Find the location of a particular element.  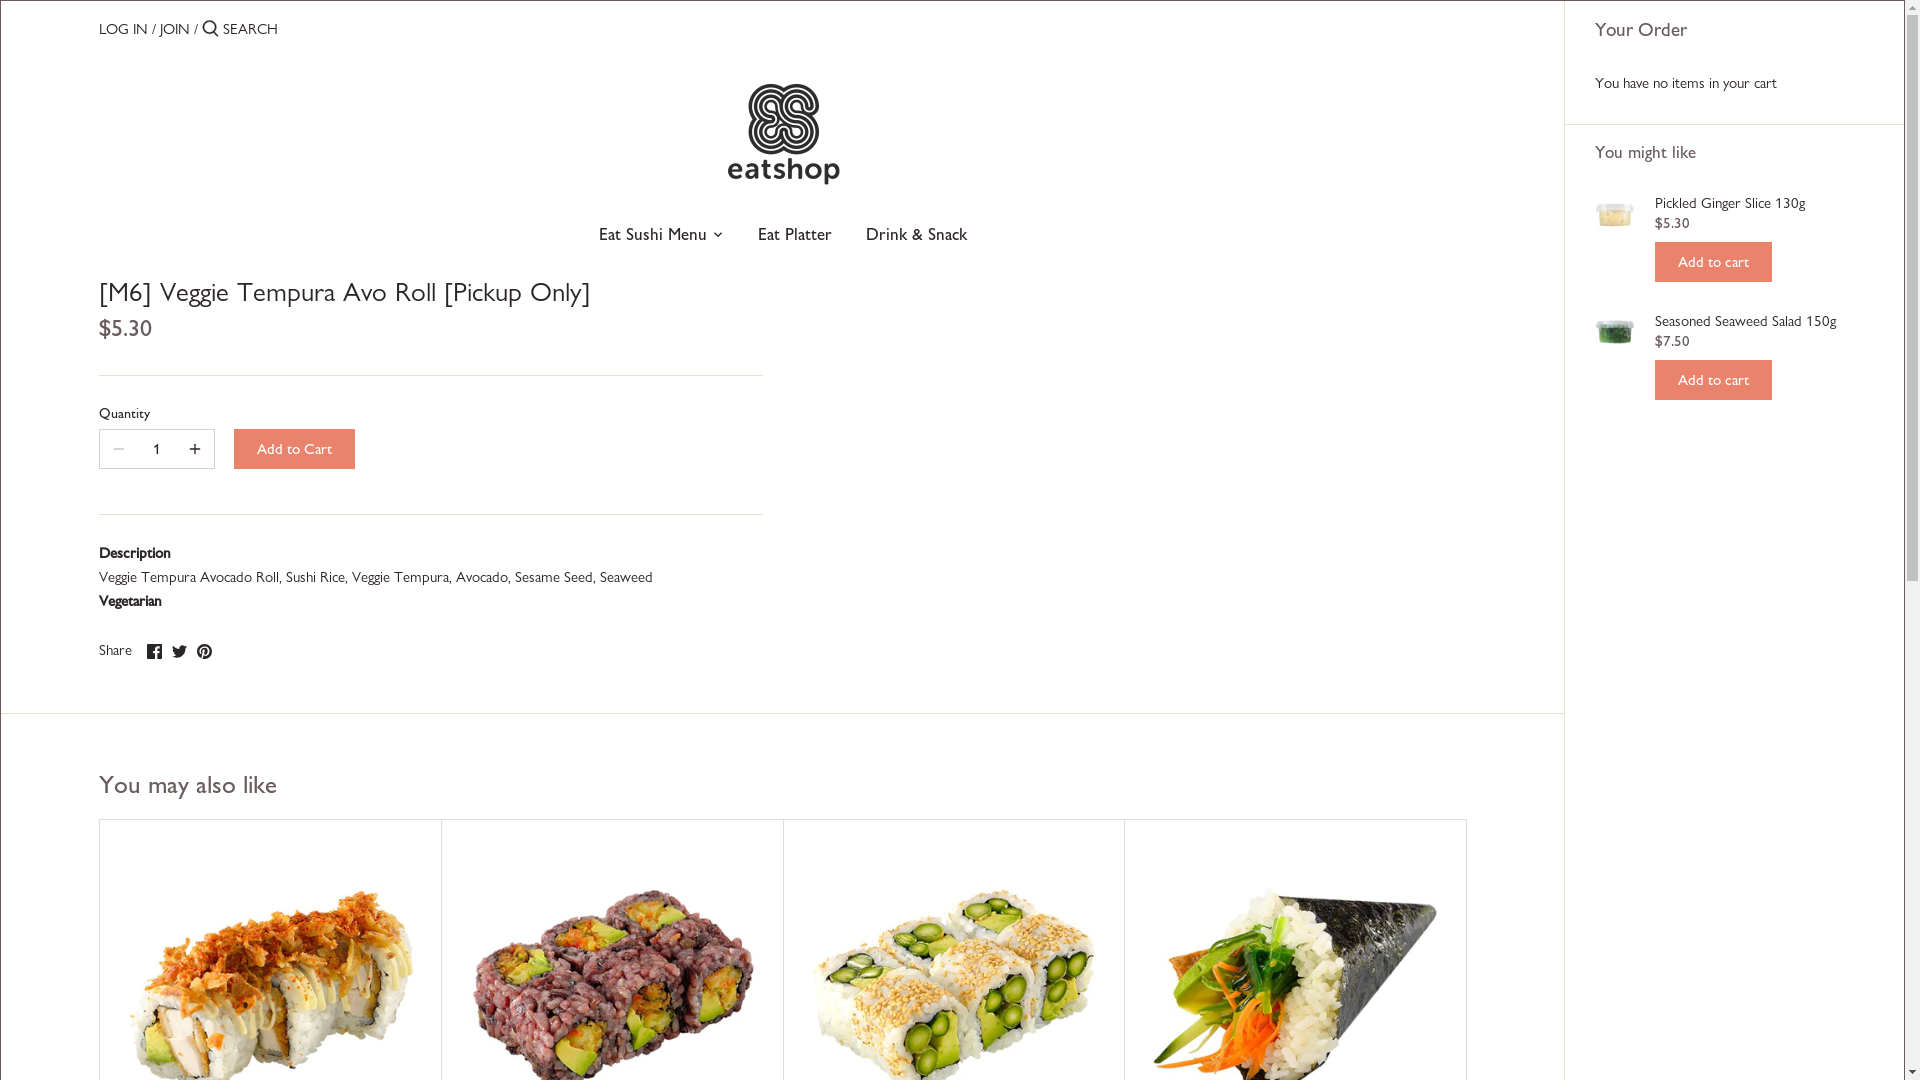

Pickled Ginger Slice 130g is located at coordinates (1764, 203).